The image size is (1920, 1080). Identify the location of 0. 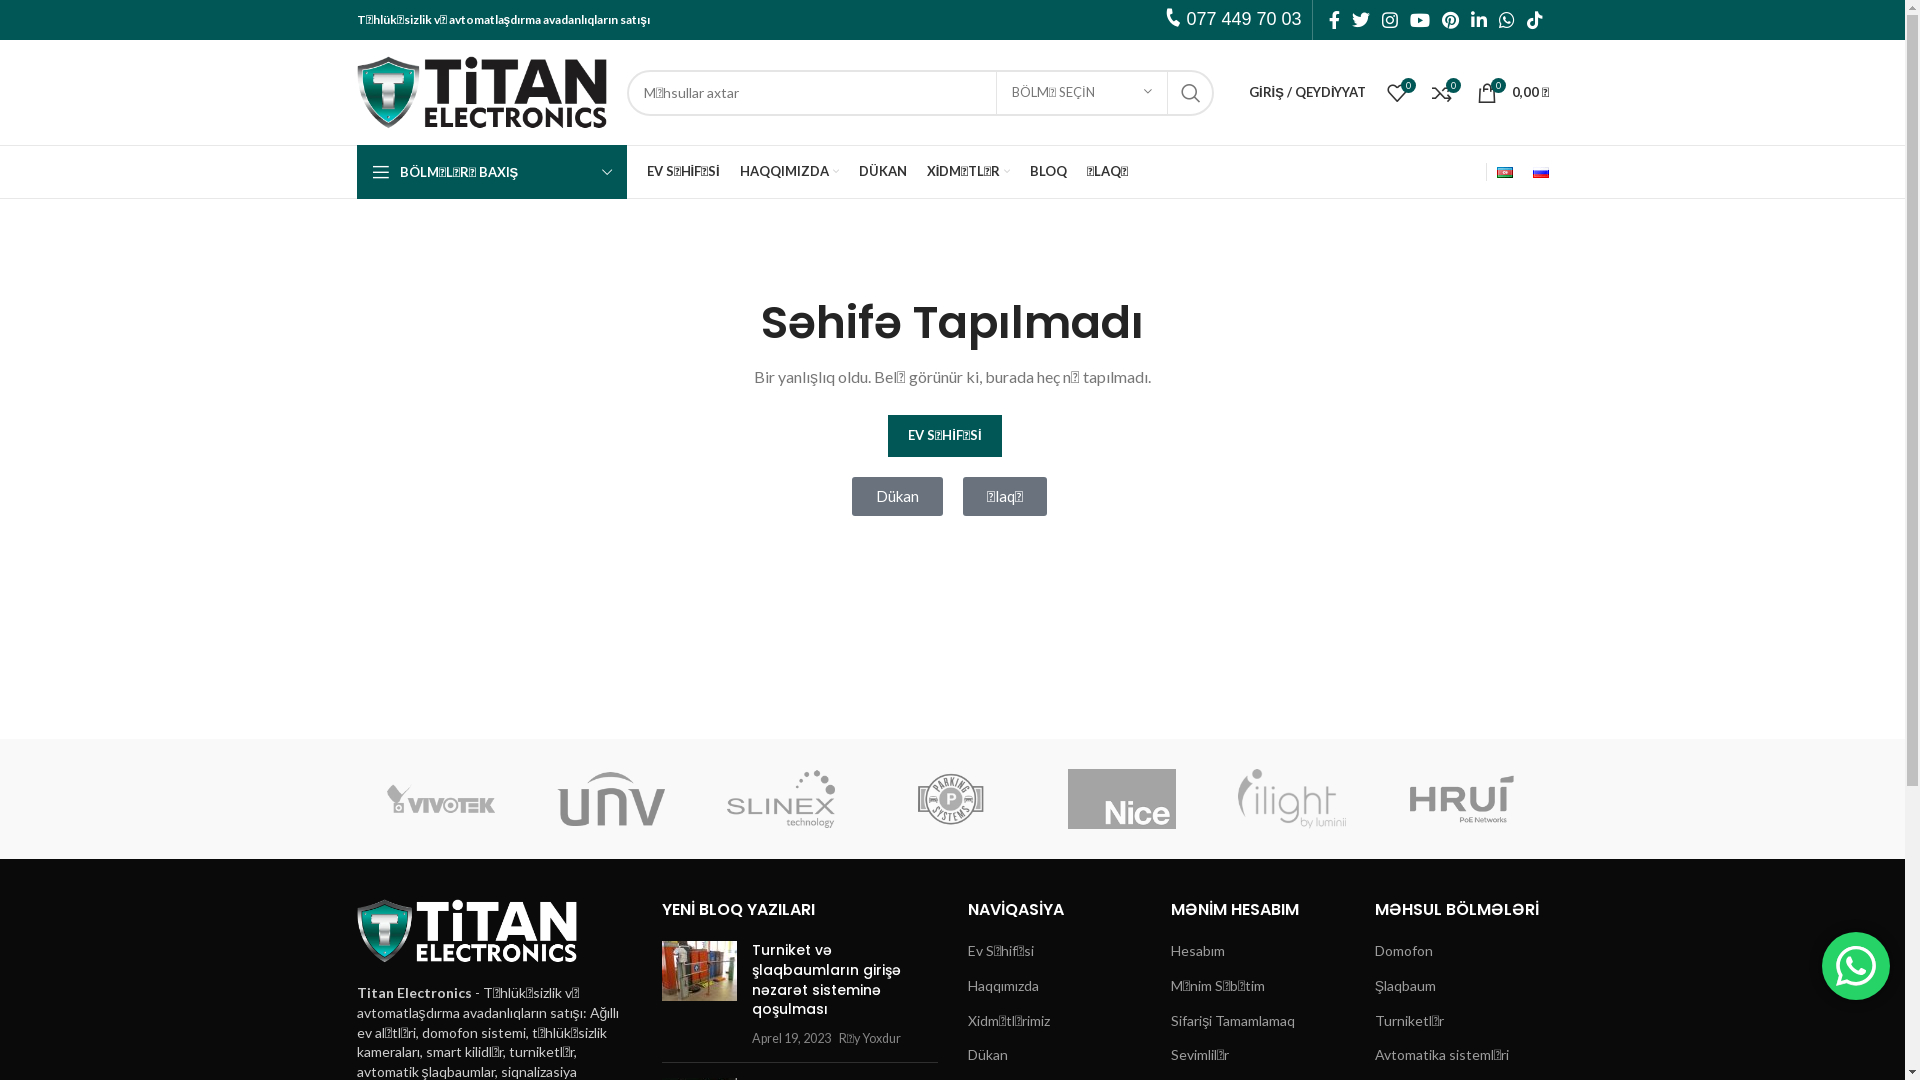
(1442, 92).